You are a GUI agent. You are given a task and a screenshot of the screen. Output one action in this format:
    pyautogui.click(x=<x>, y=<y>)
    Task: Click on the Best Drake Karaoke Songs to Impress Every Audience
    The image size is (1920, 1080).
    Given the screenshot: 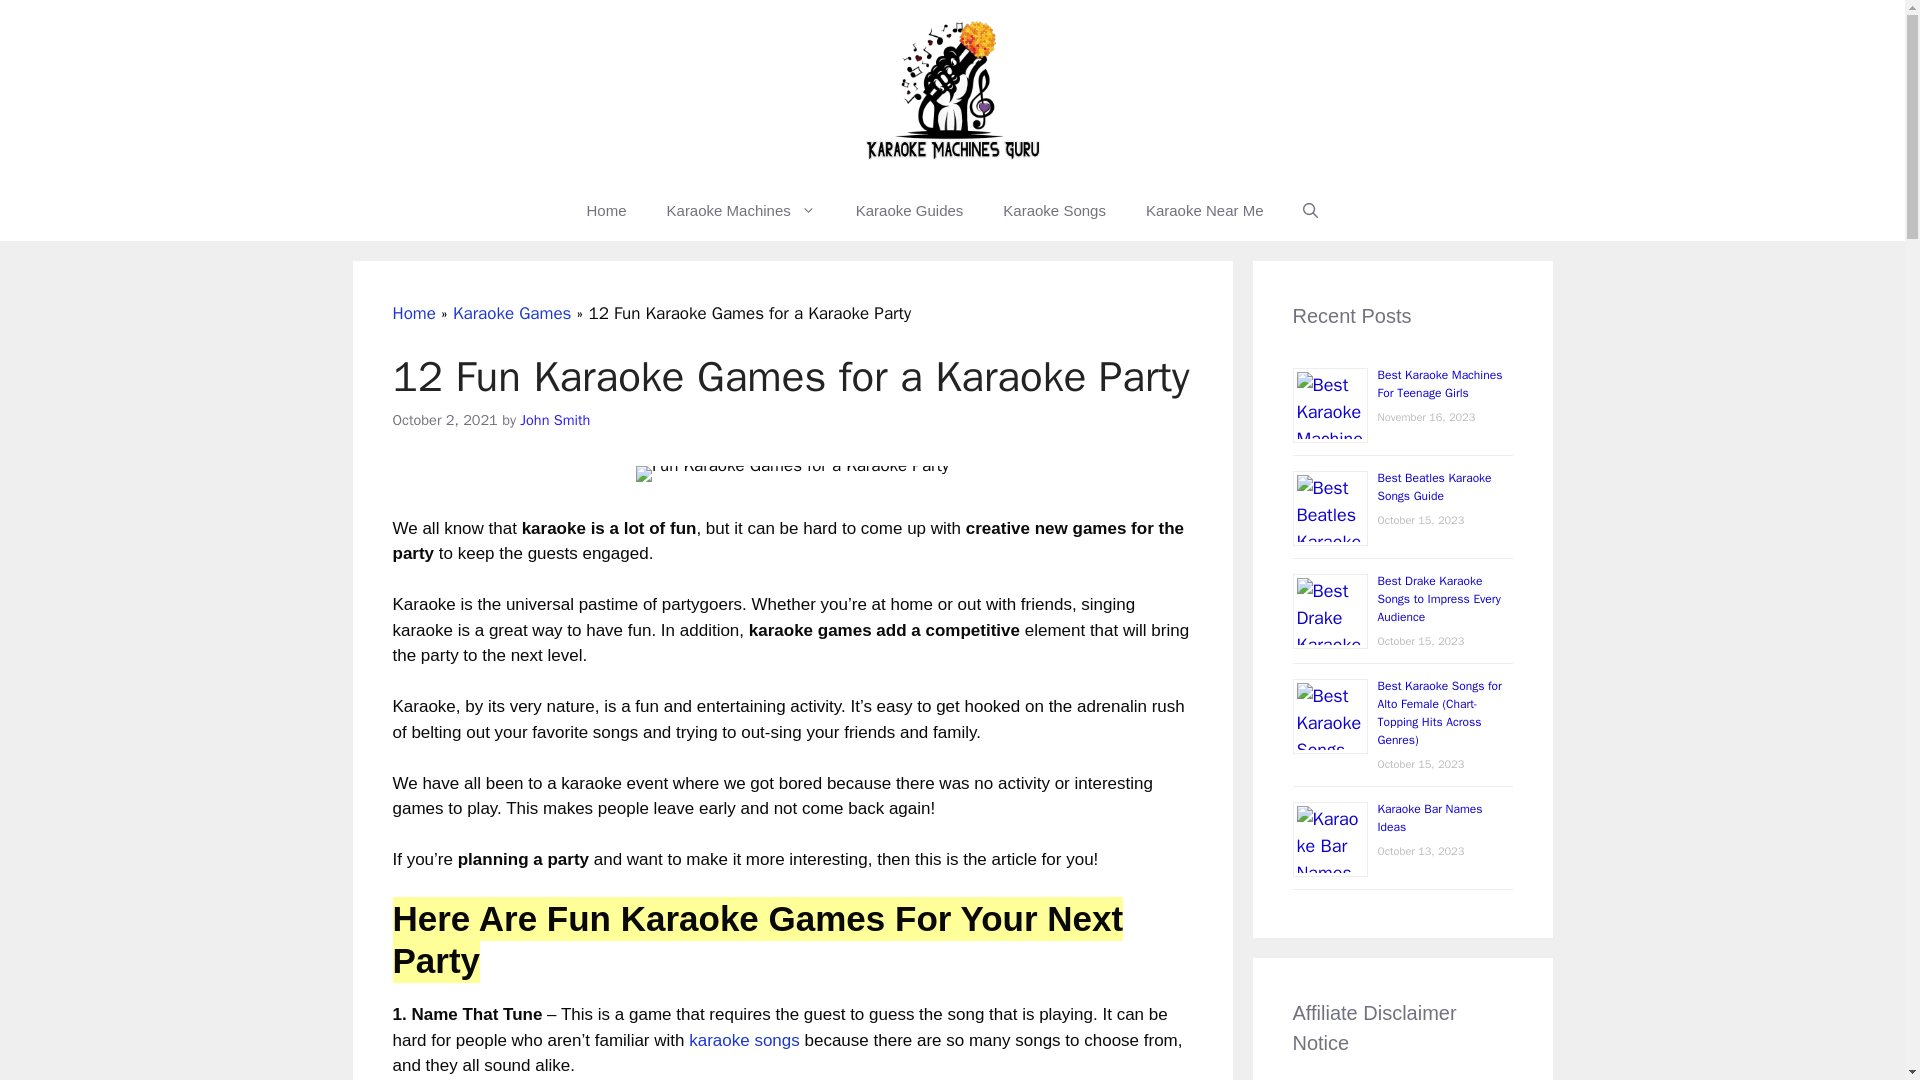 What is the action you would take?
    pyautogui.click(x=1440, y=599)
    